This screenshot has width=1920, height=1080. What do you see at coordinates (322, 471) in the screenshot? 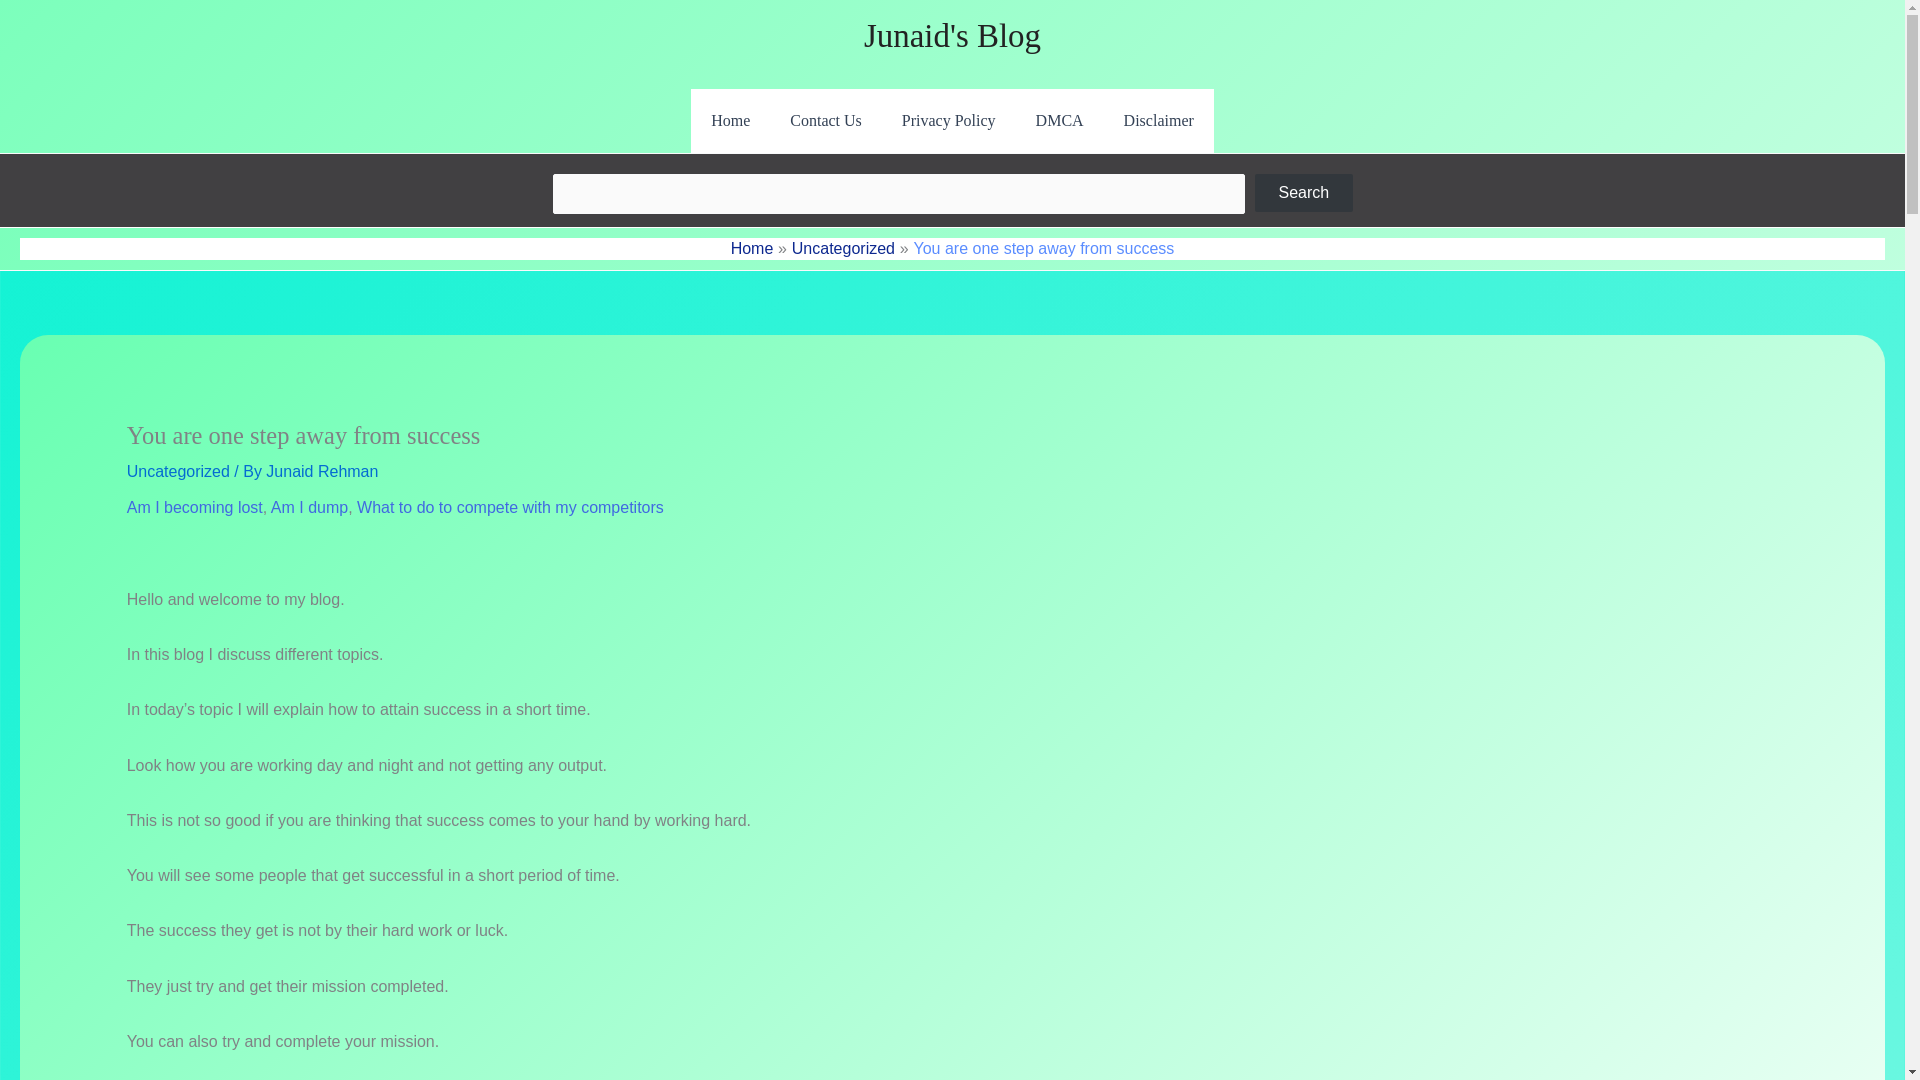
I see `View all posts by Junaid Rehman` at bounding box center [322, 471].